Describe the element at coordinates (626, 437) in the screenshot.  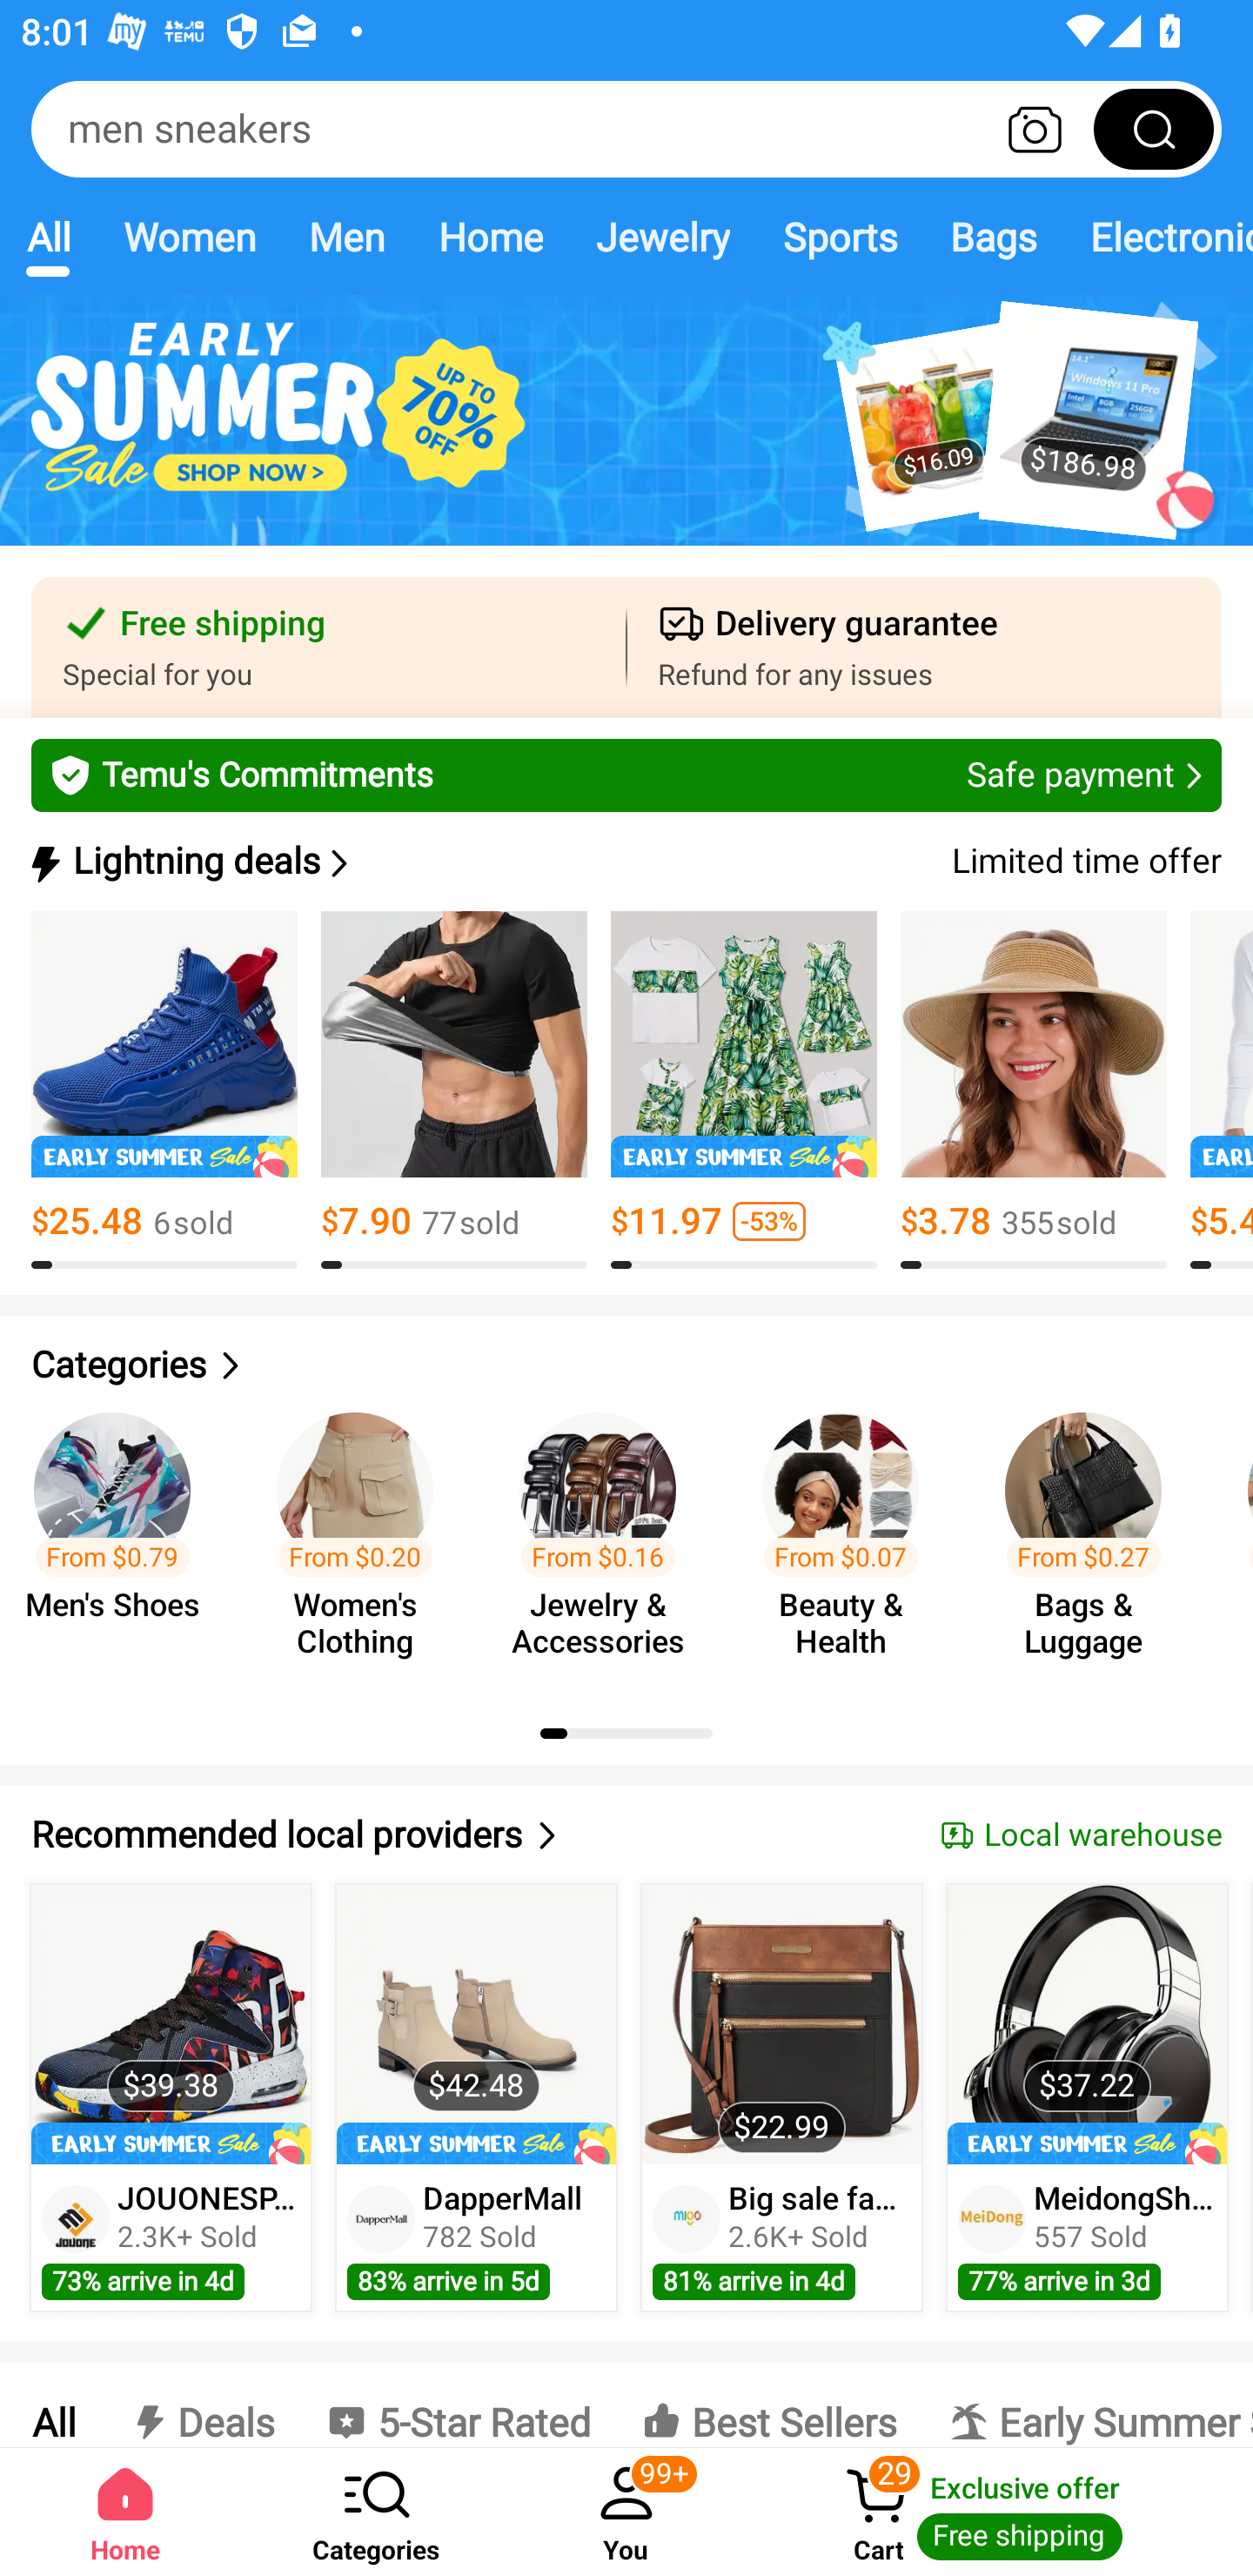
I see `$16.09 $186.98` at that location.